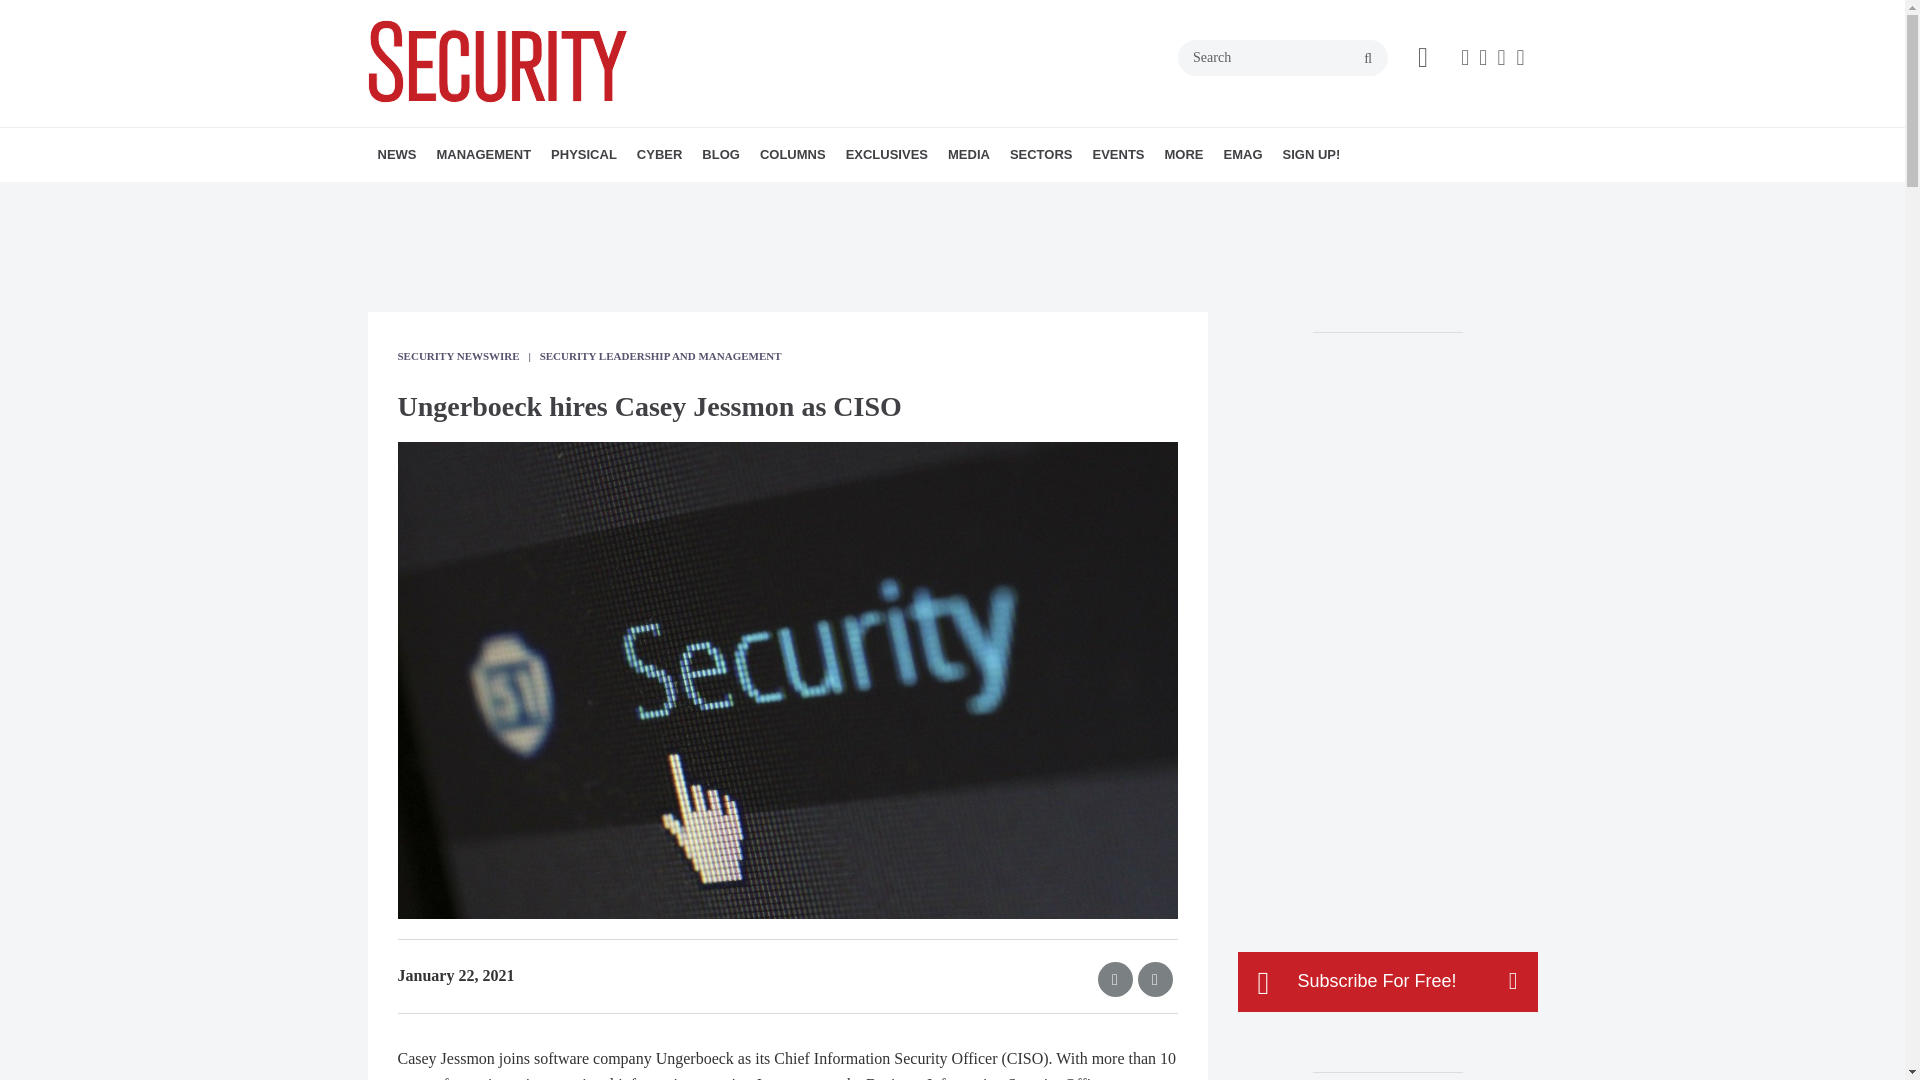 The height and width of the screenshot is (1080, 1920). I want to click on CYBERSECURITY NEWS, so click(752, 198).